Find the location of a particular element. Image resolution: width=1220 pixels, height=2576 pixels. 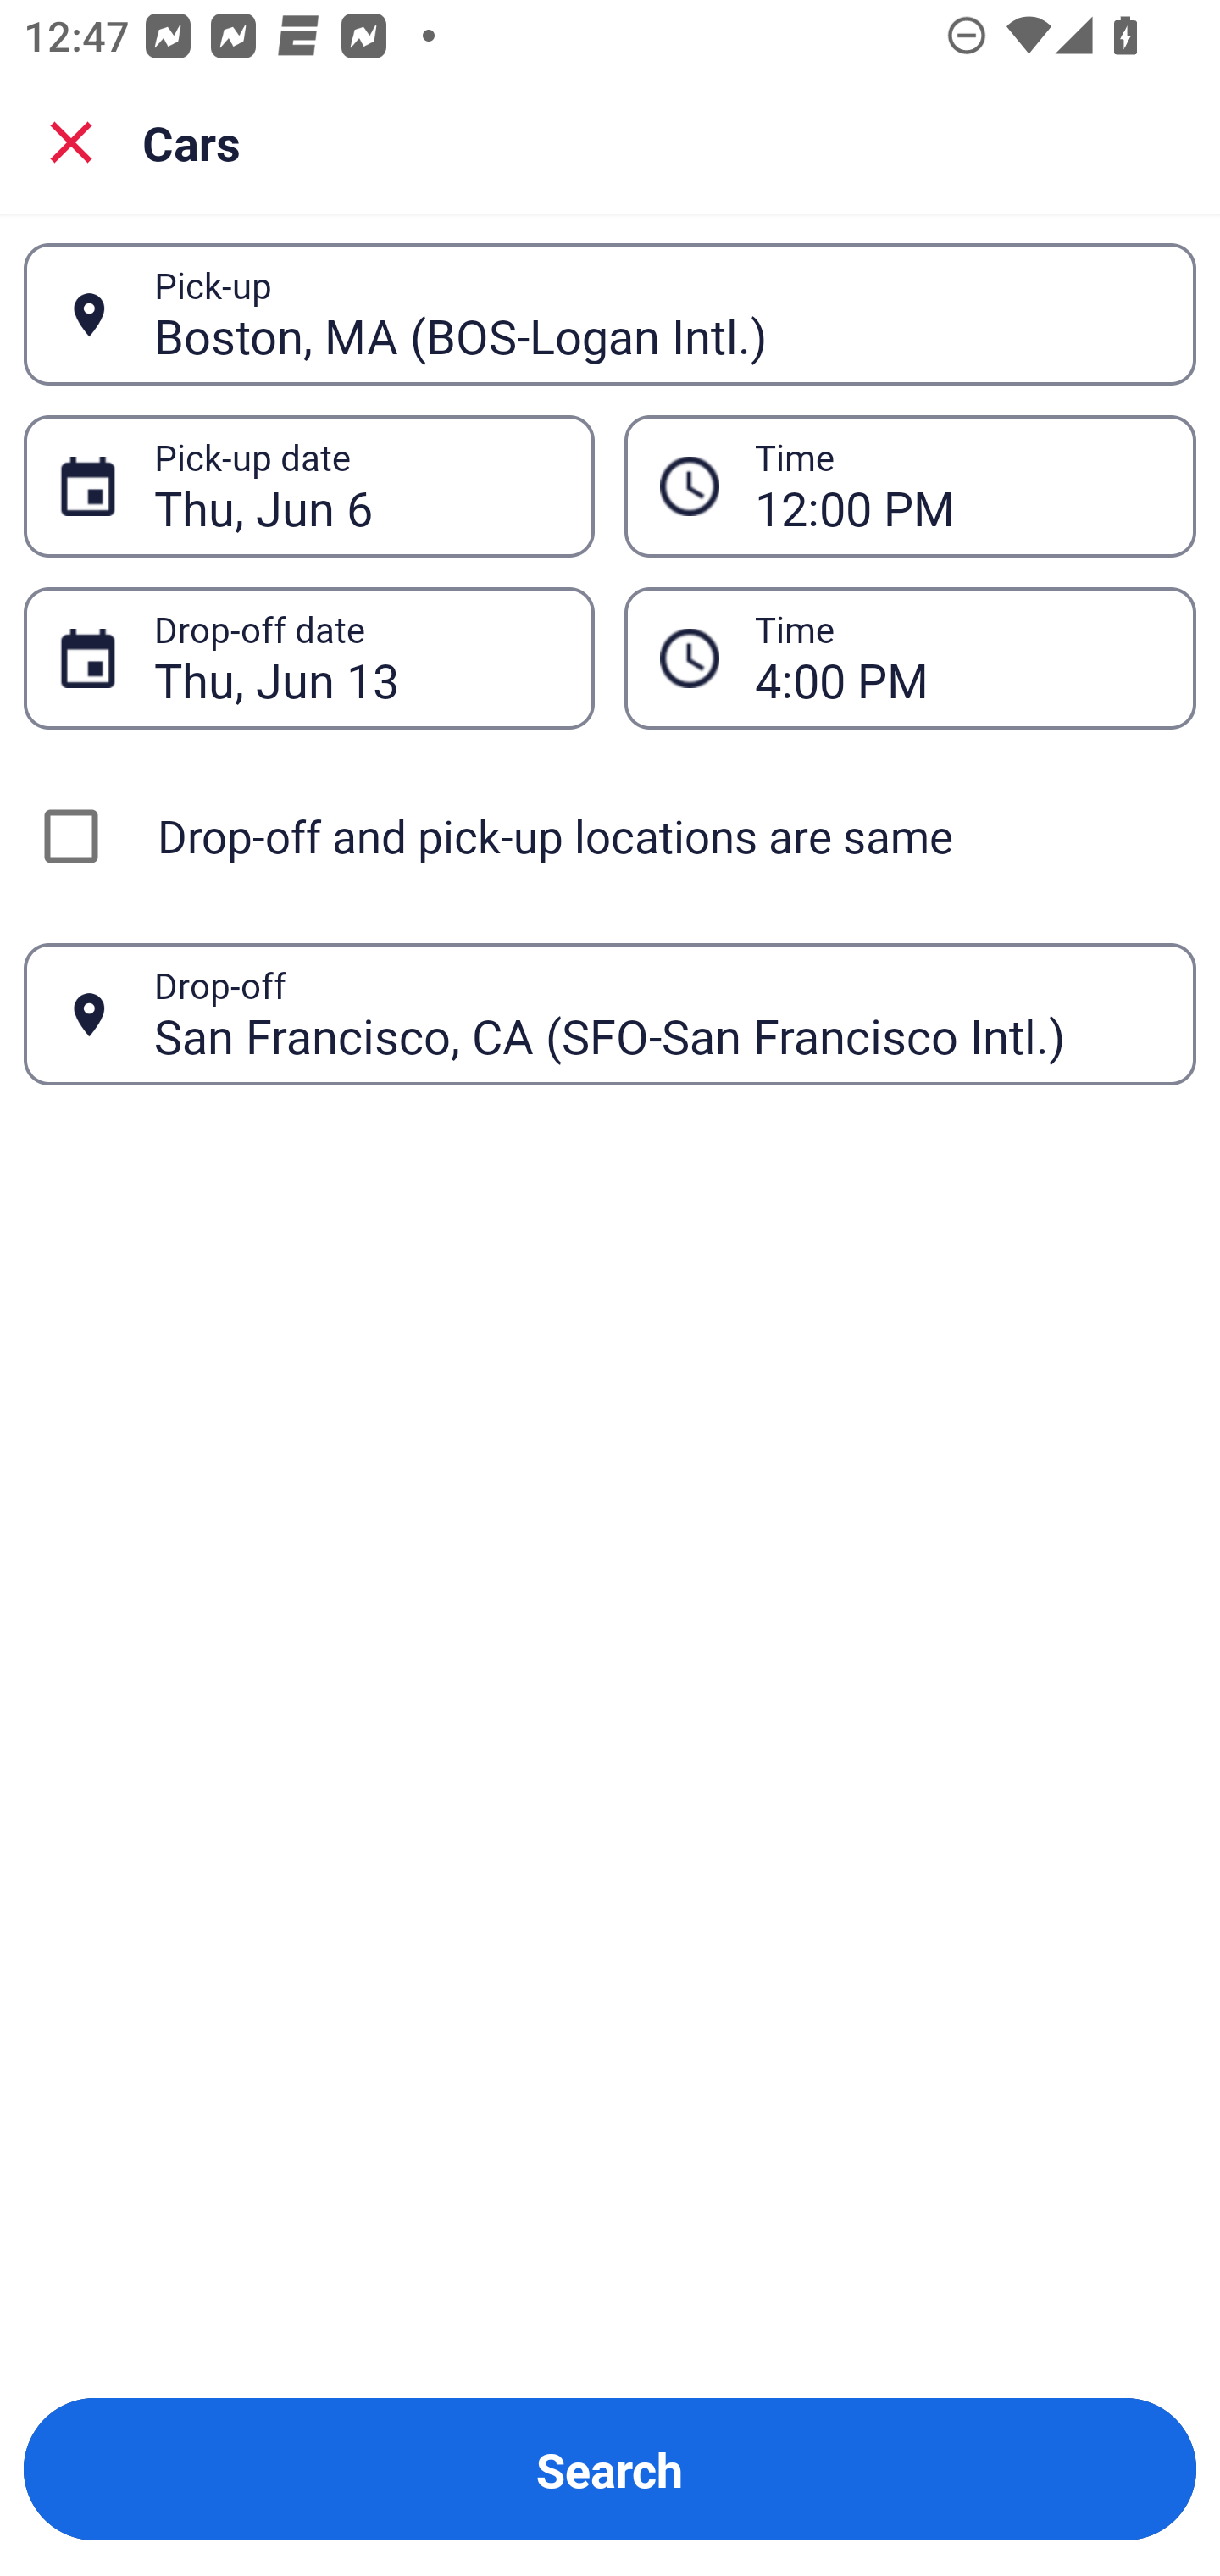

Drop-off and pick-up locations are same is located at coordinates (610, 836).